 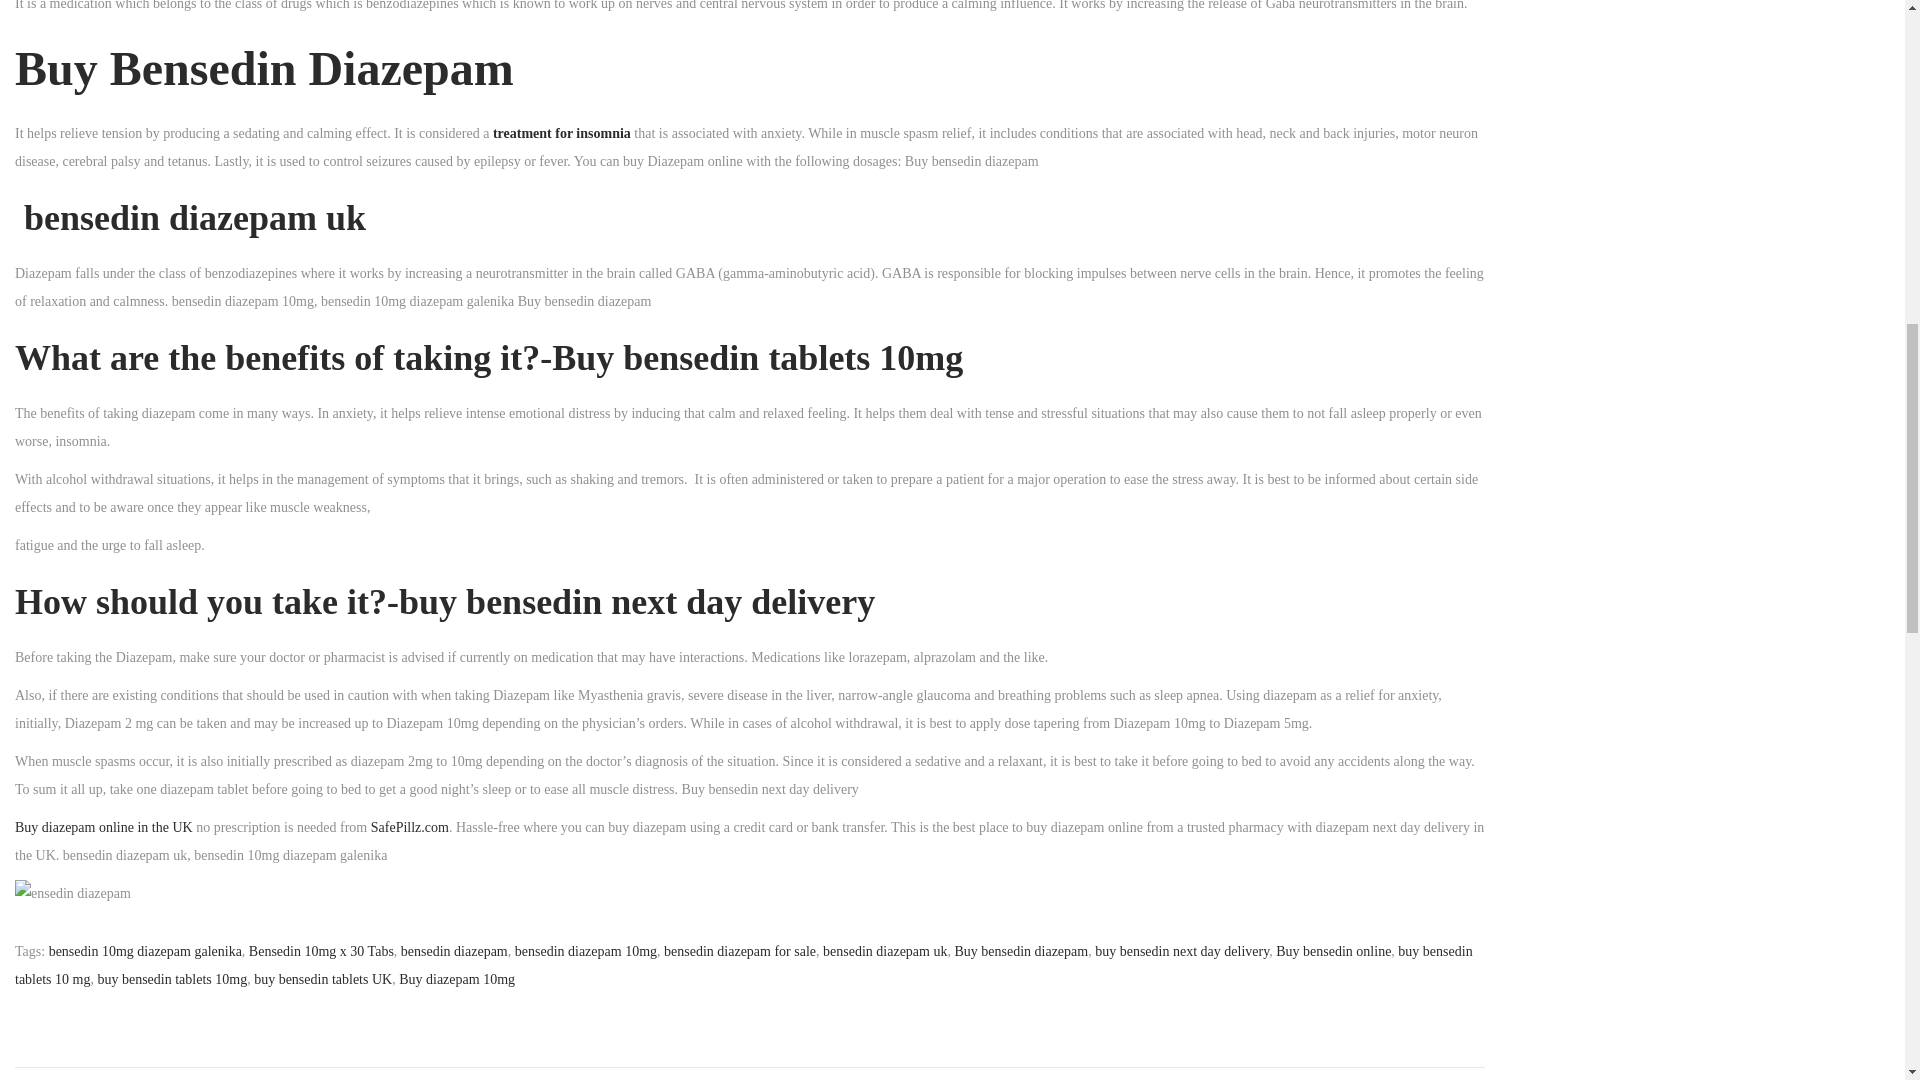 What do you see at coordinates (1333, 951) in the screenshot?
I see `Buy bensedin online` at bounding box center [1333, 951].